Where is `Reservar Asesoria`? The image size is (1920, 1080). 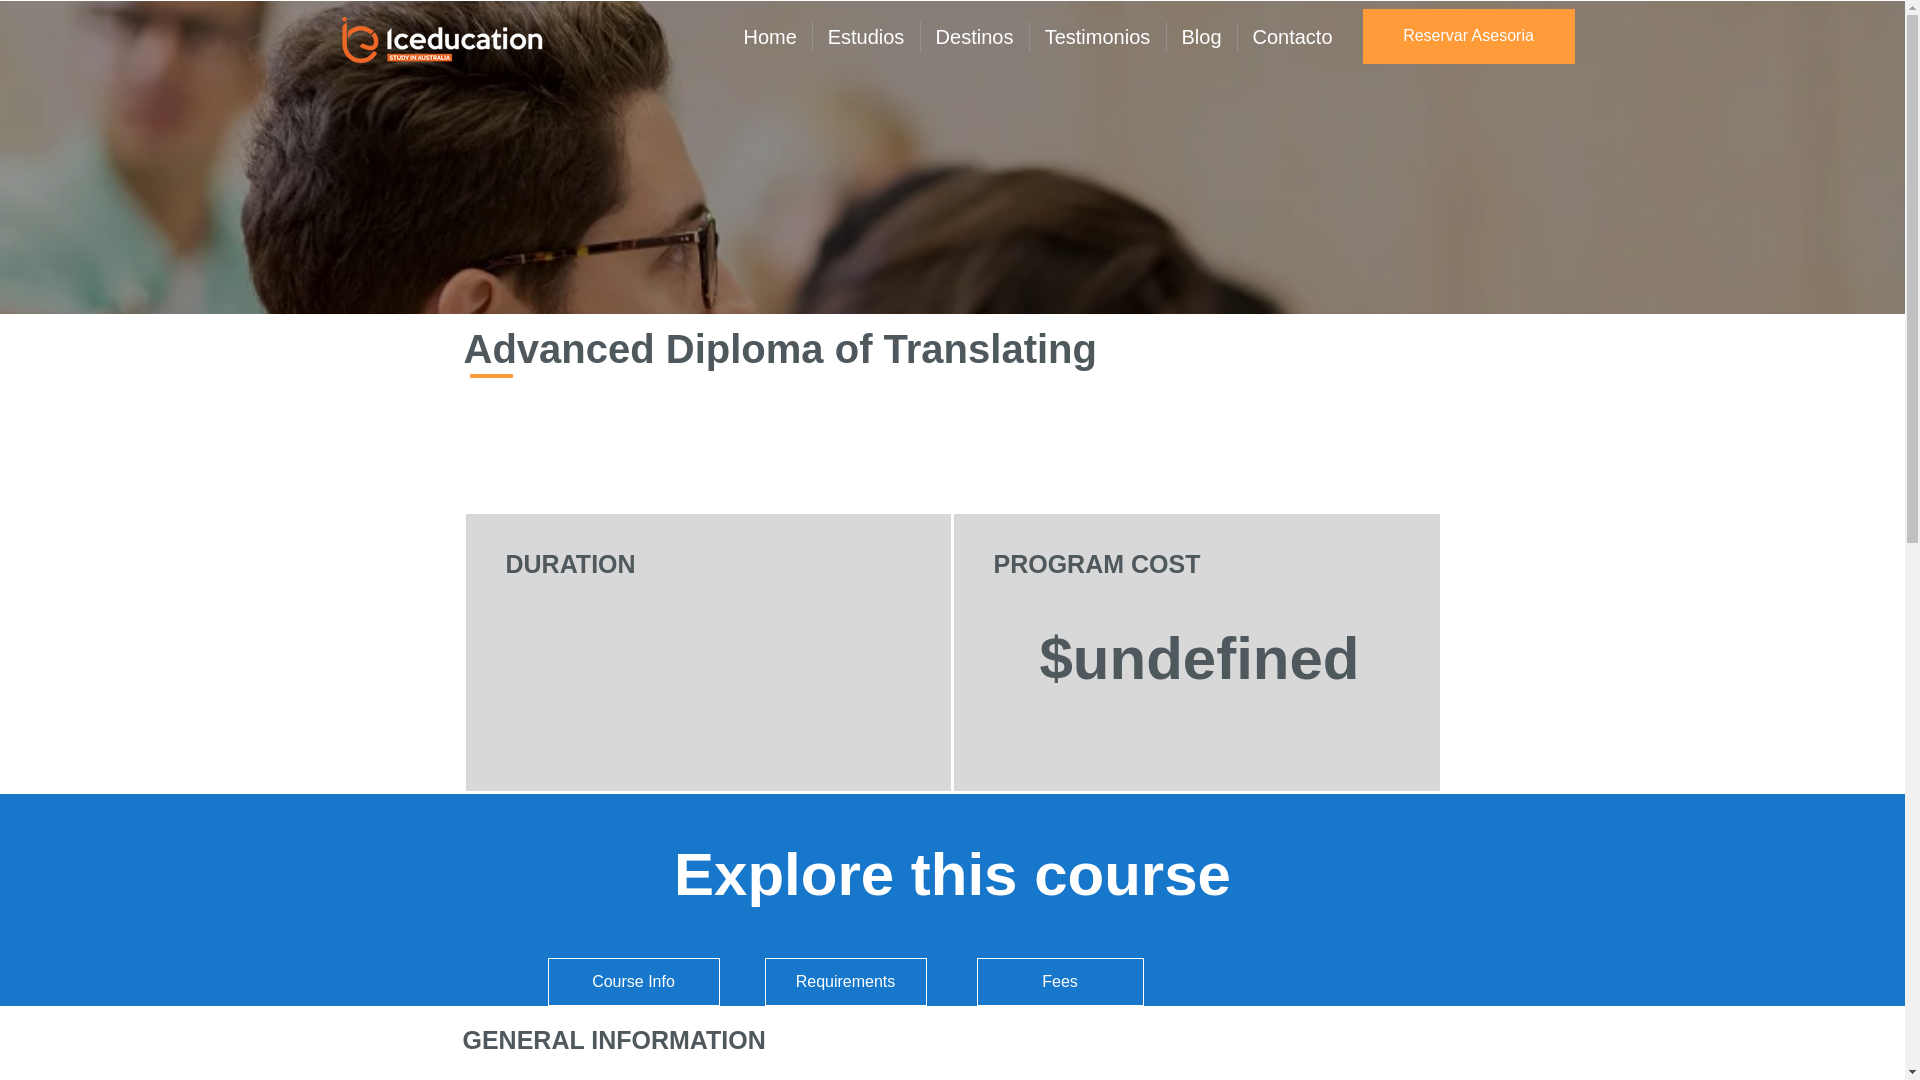
Reservar Asesoria is located at coordinates (1468, 36).